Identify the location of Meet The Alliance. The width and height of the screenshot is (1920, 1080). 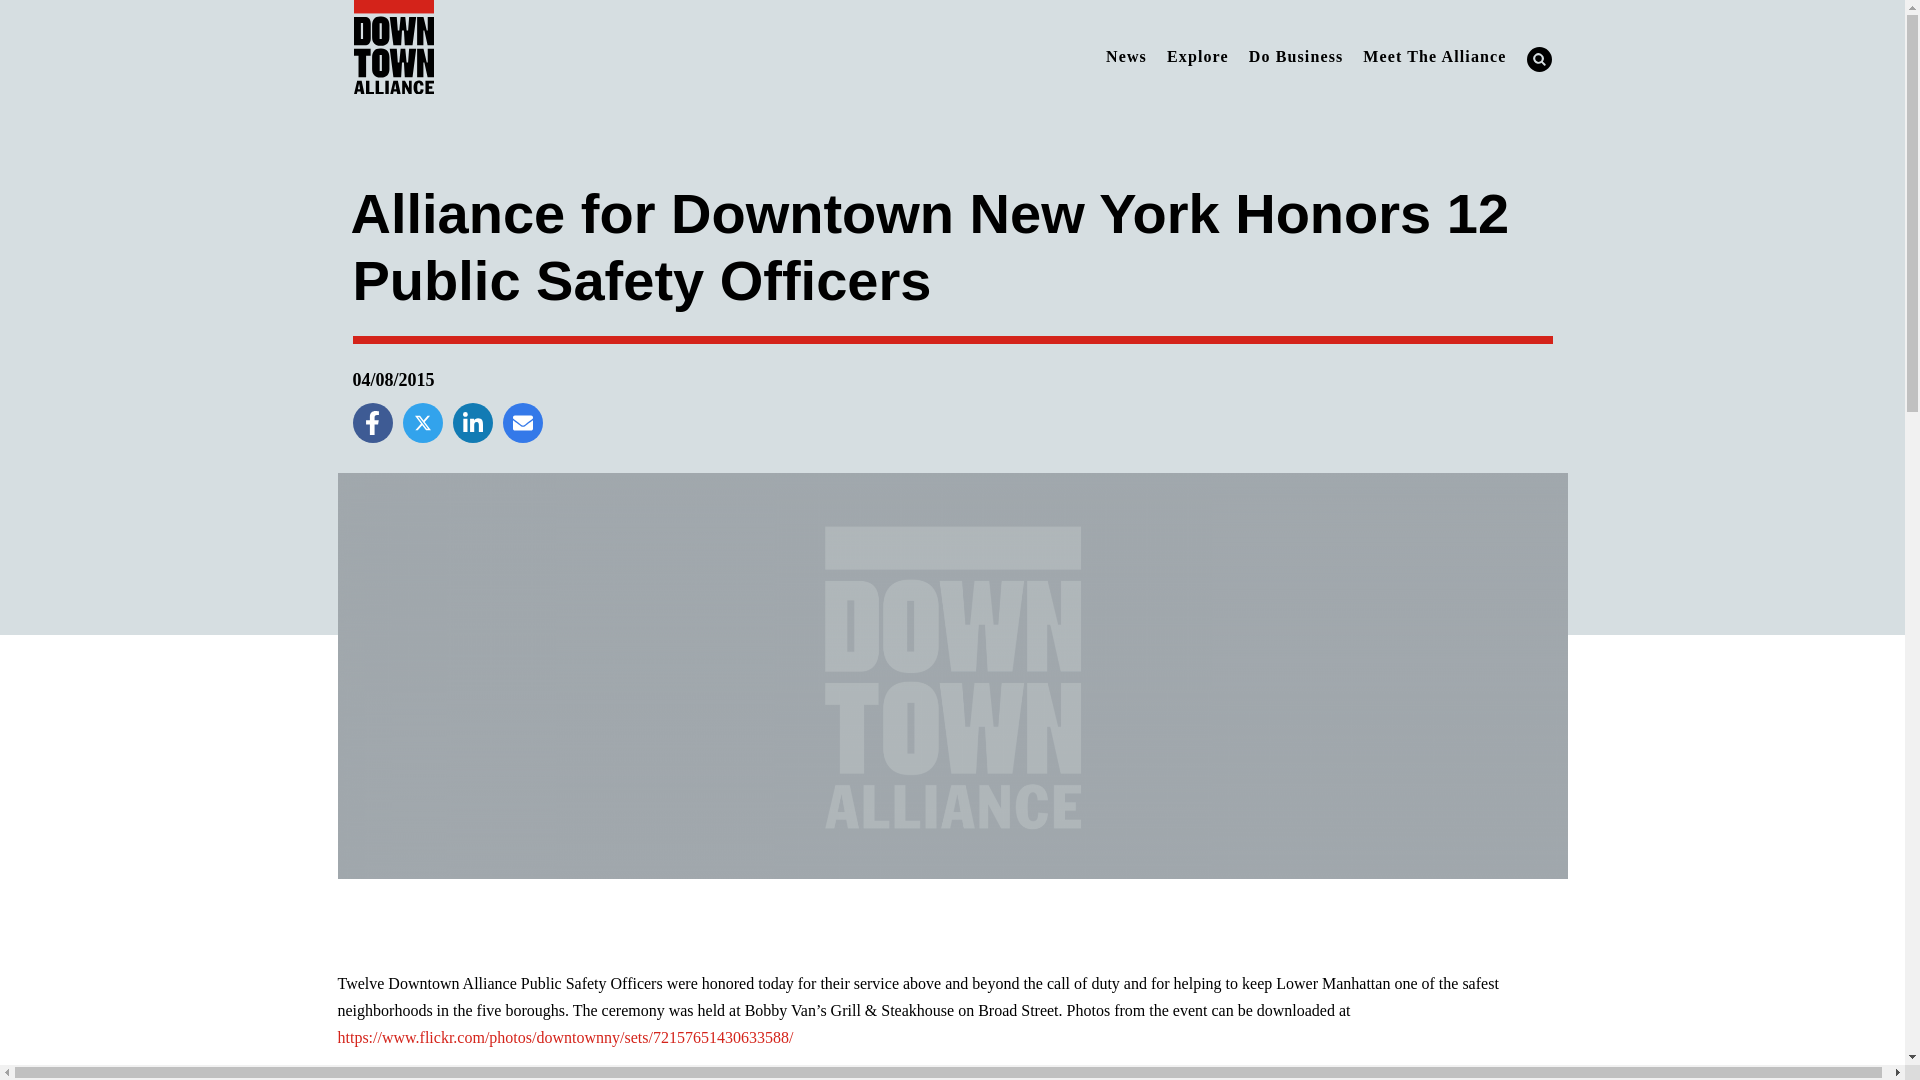
(1434, 56).